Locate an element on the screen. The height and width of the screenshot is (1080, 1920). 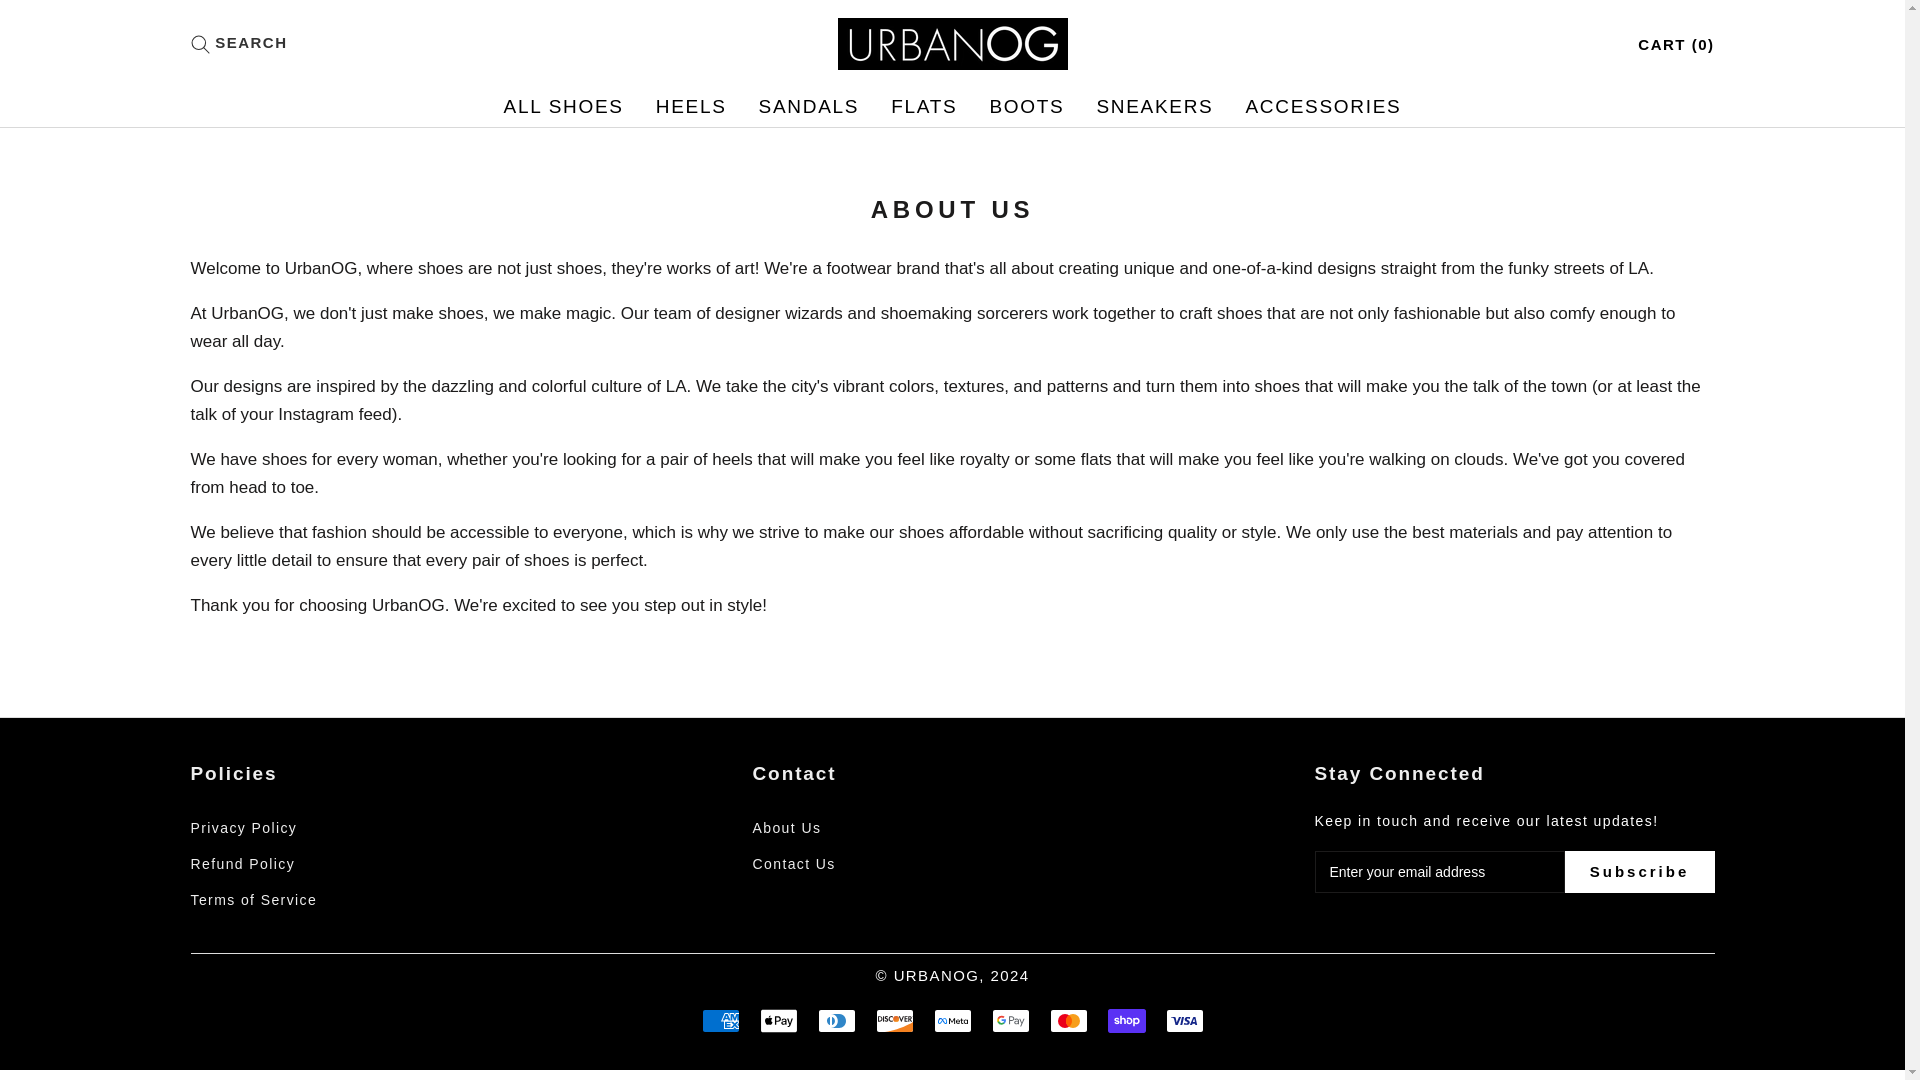
Mastercard is located at coordinates (1322, 106).